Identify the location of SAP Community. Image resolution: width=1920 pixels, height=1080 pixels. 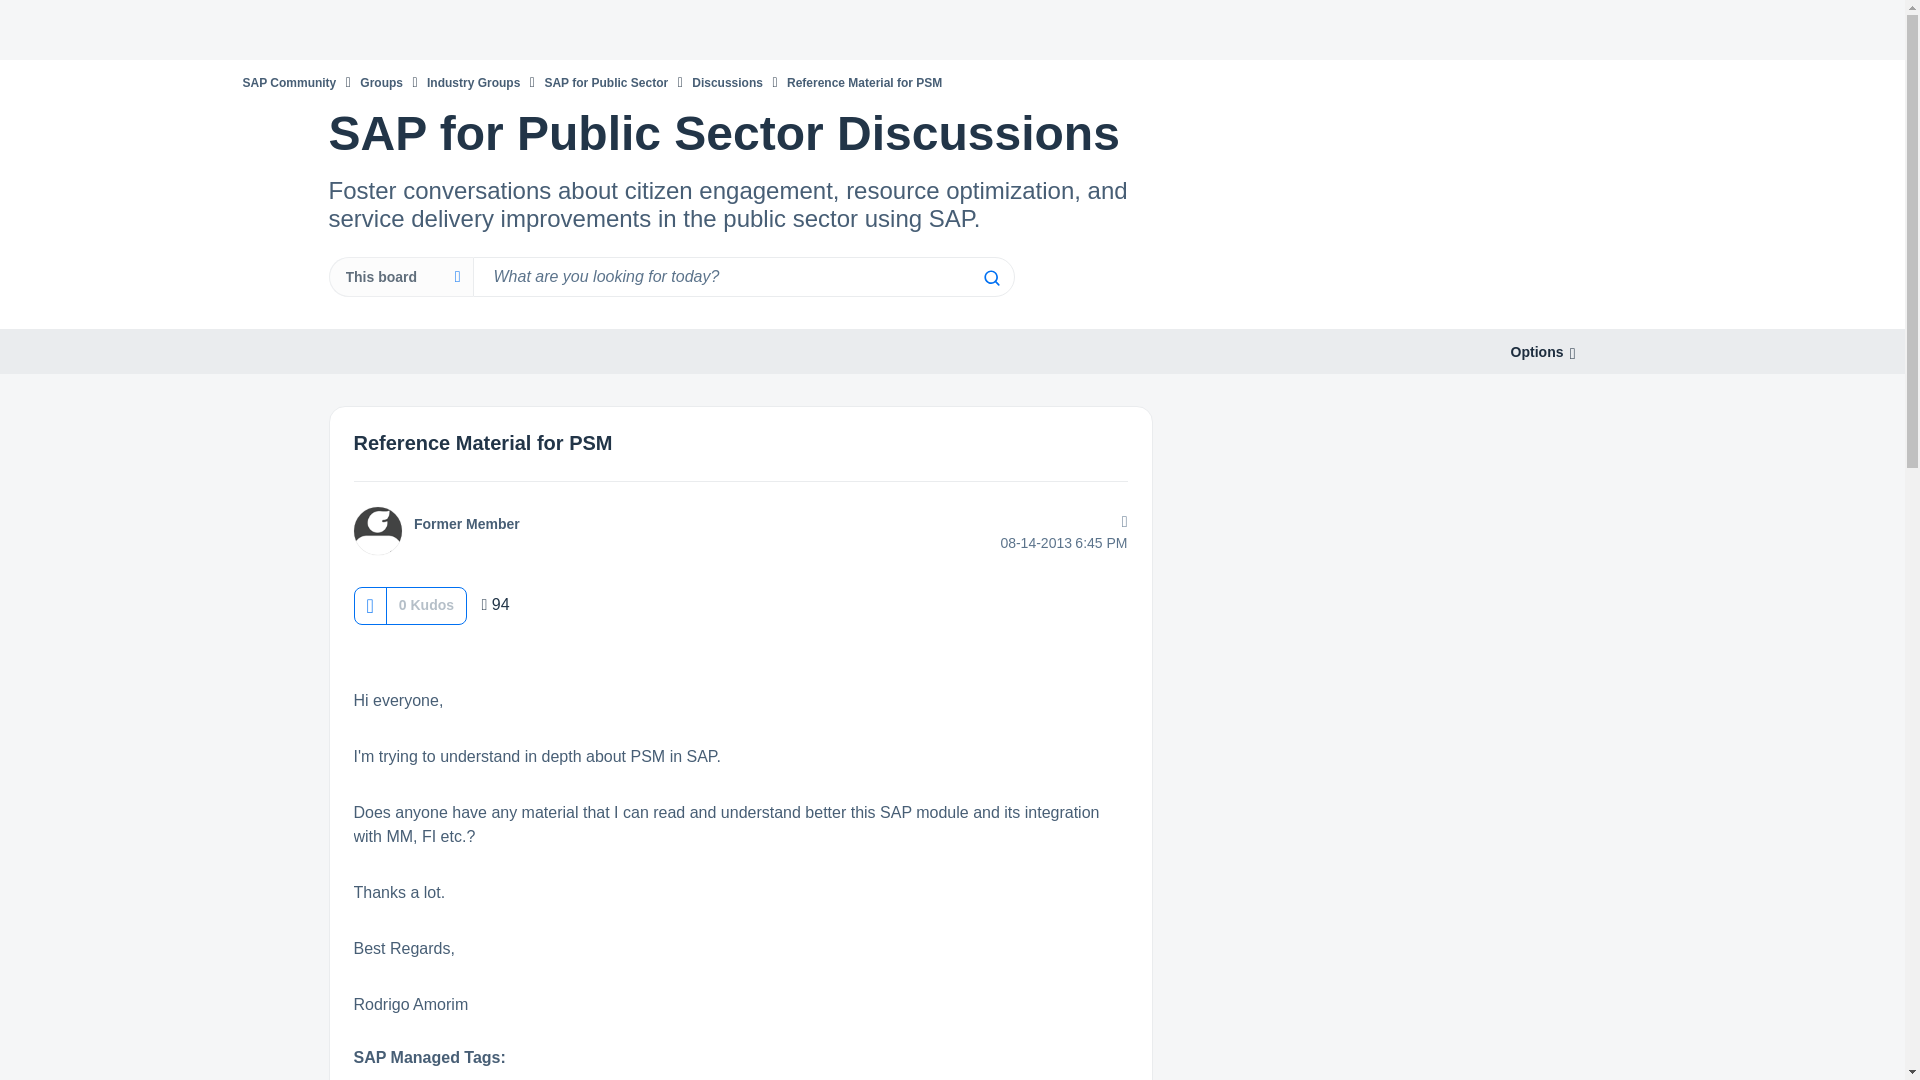
(288, 82).